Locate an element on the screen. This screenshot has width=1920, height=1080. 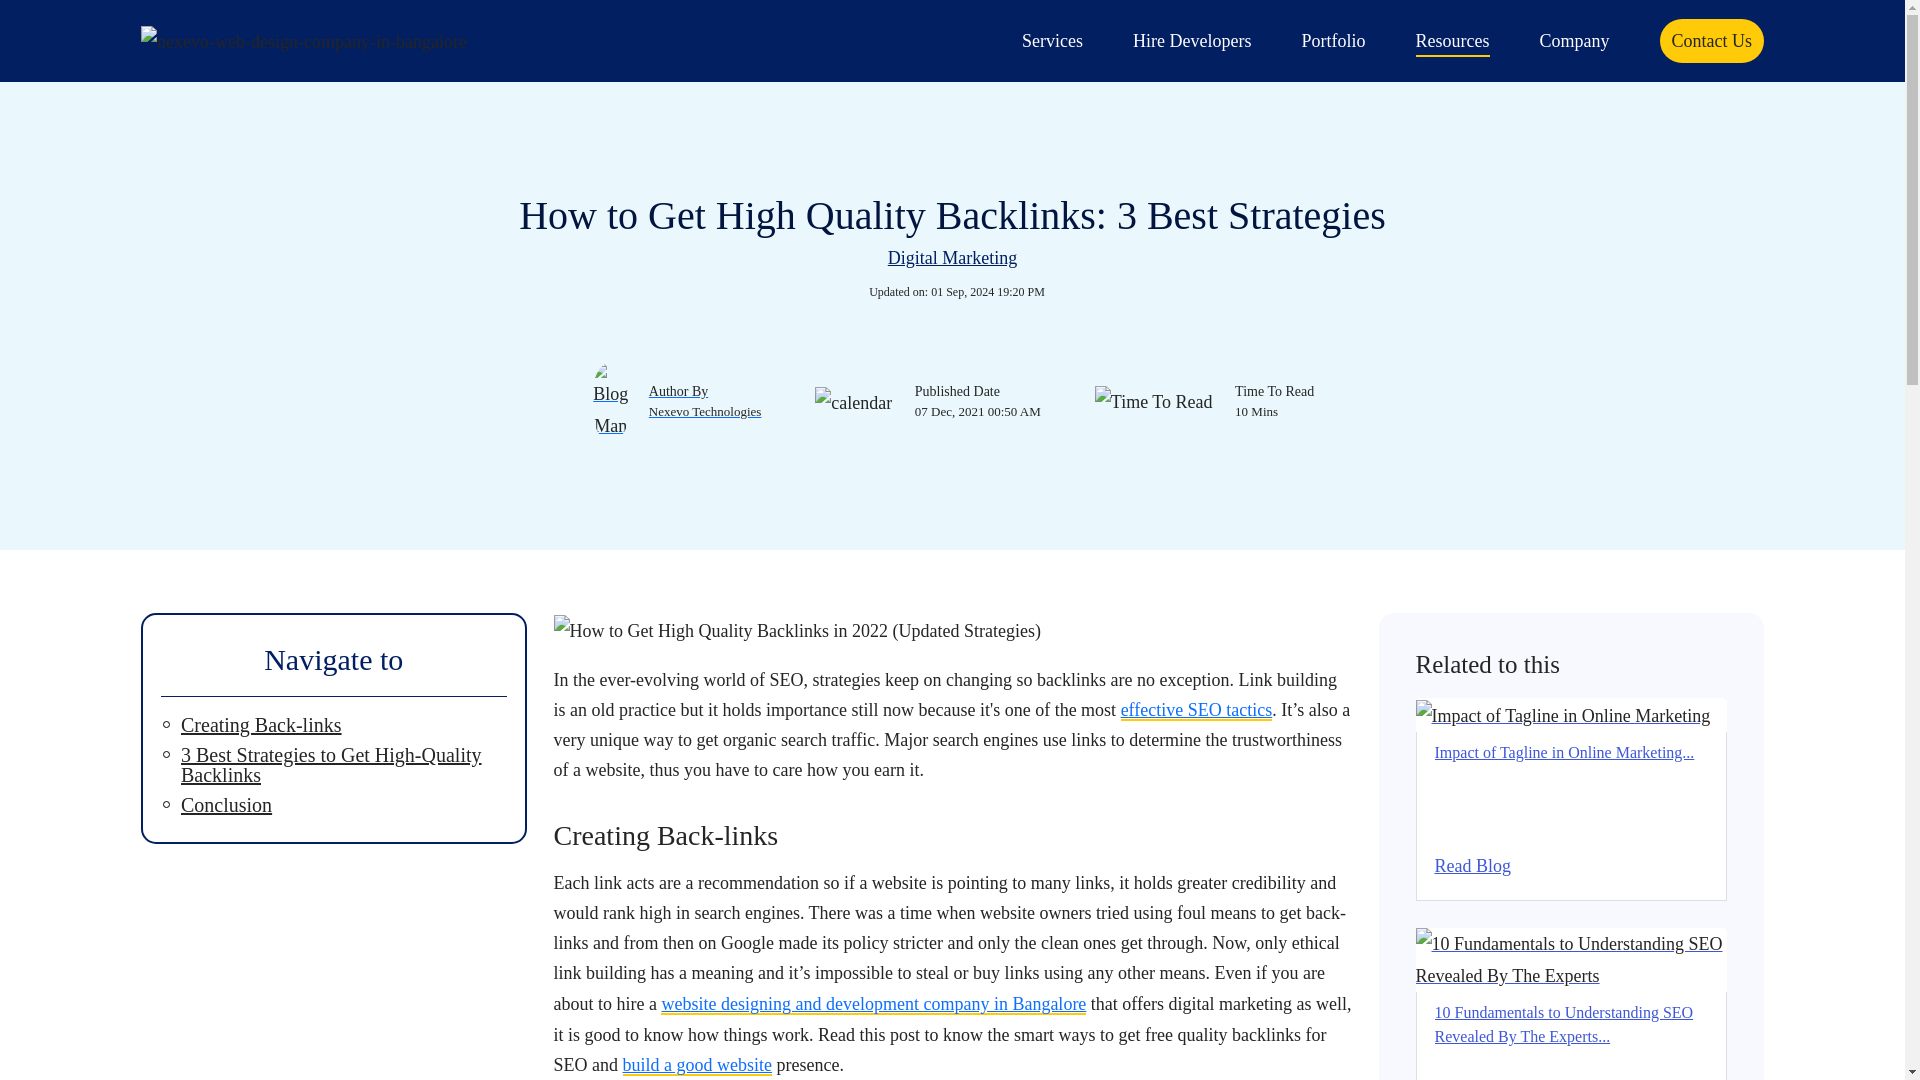
Contact Us is located at coordinates (1712, 40).